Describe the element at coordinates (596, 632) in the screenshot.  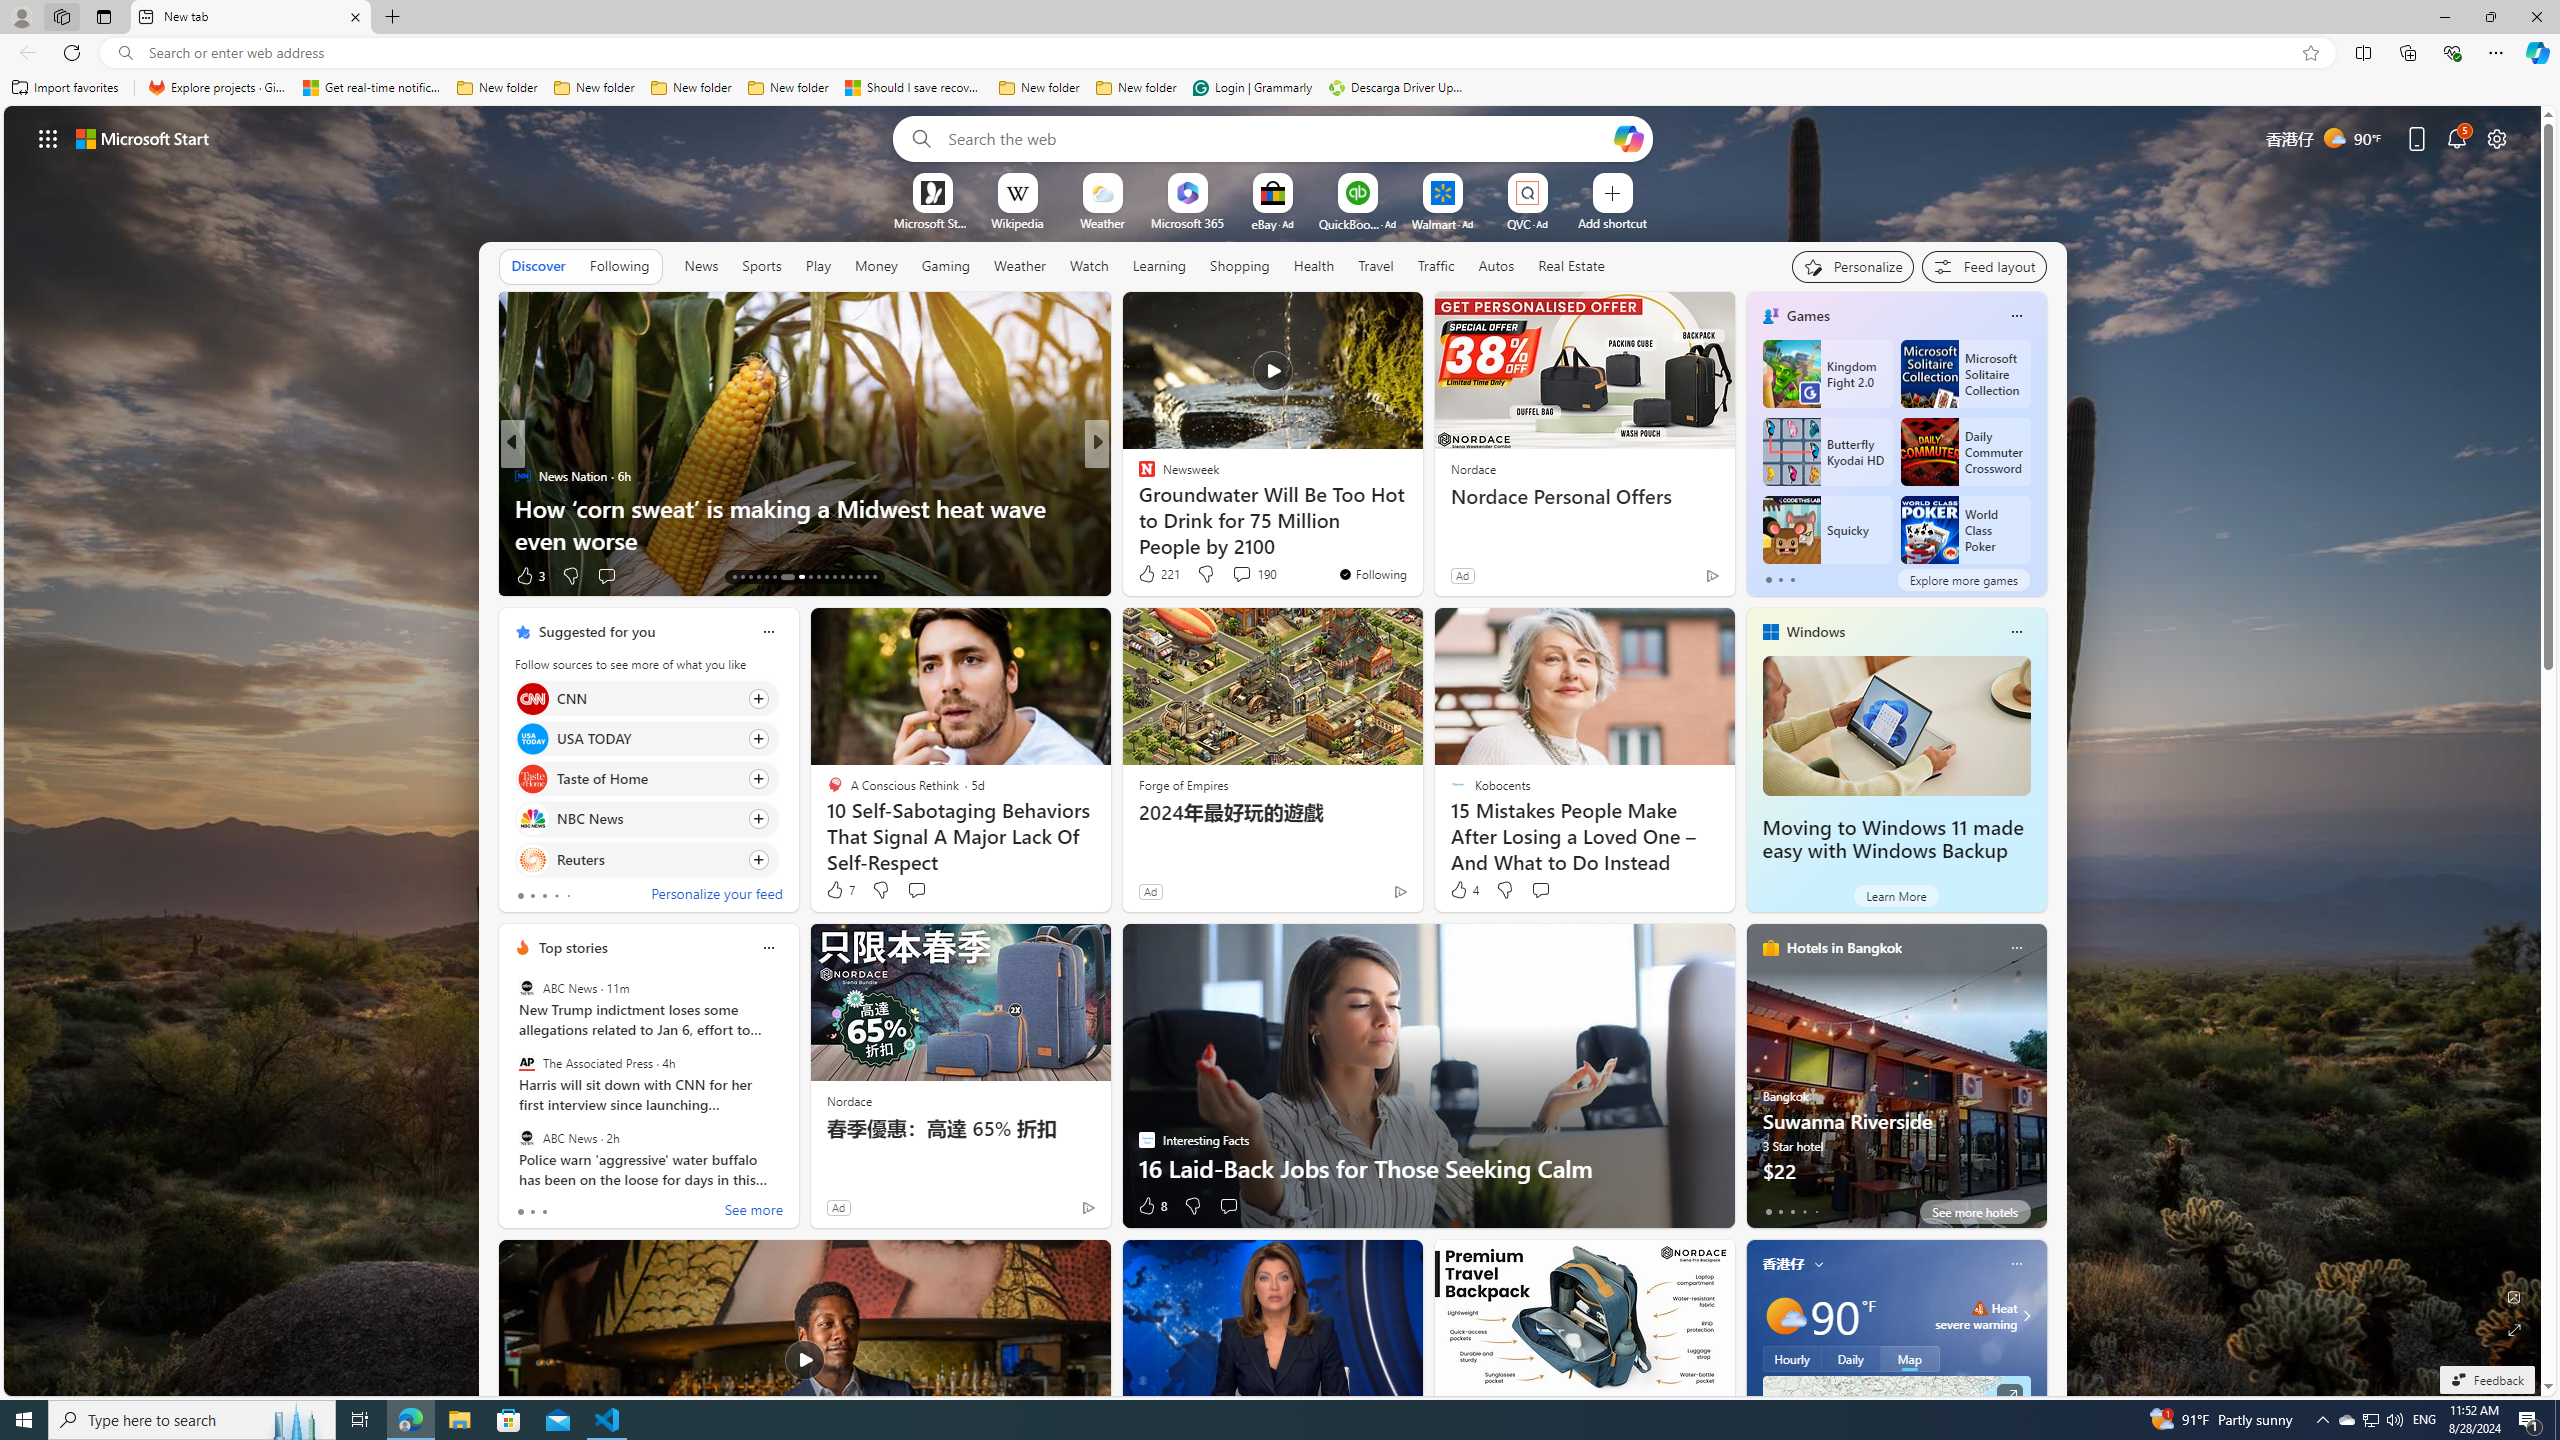
I see `Suggested for you` at that location.